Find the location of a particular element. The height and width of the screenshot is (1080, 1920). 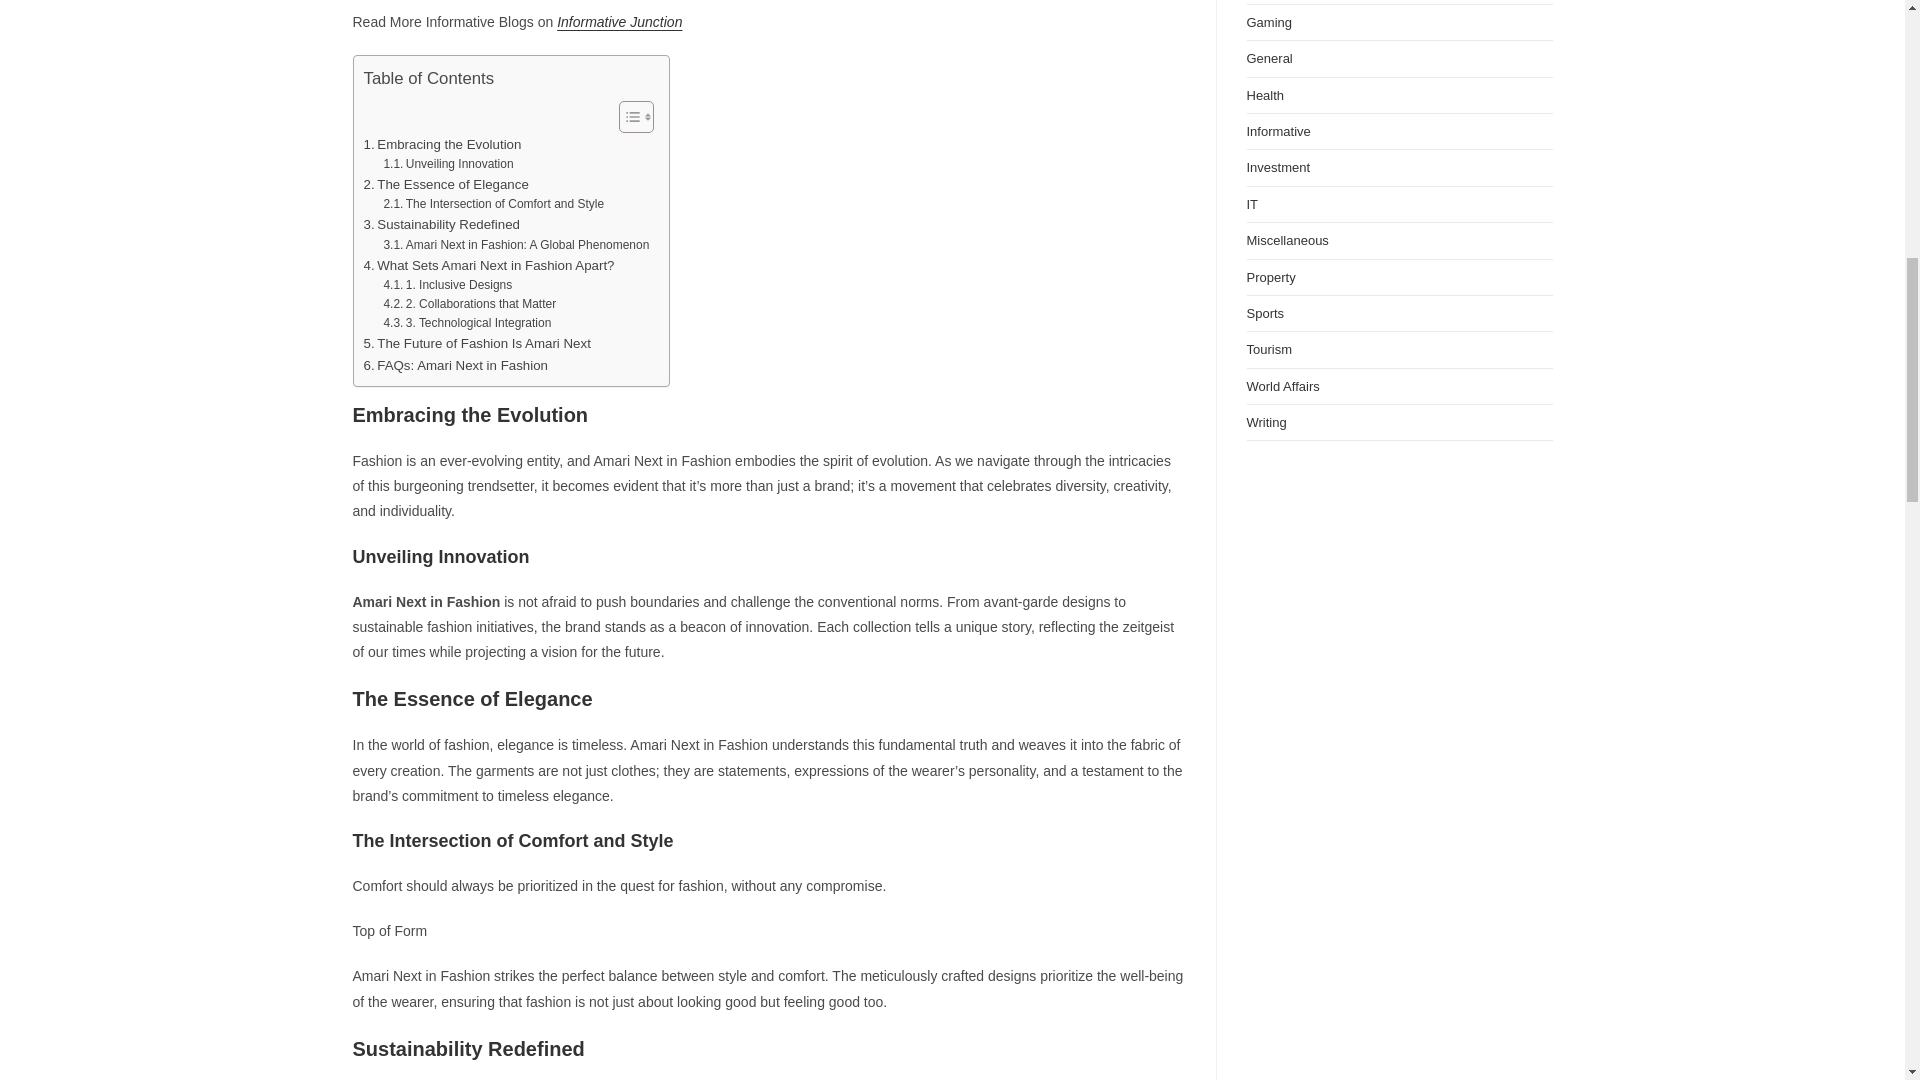

1. Inclusive Designs is located at coordinates (447, 285).